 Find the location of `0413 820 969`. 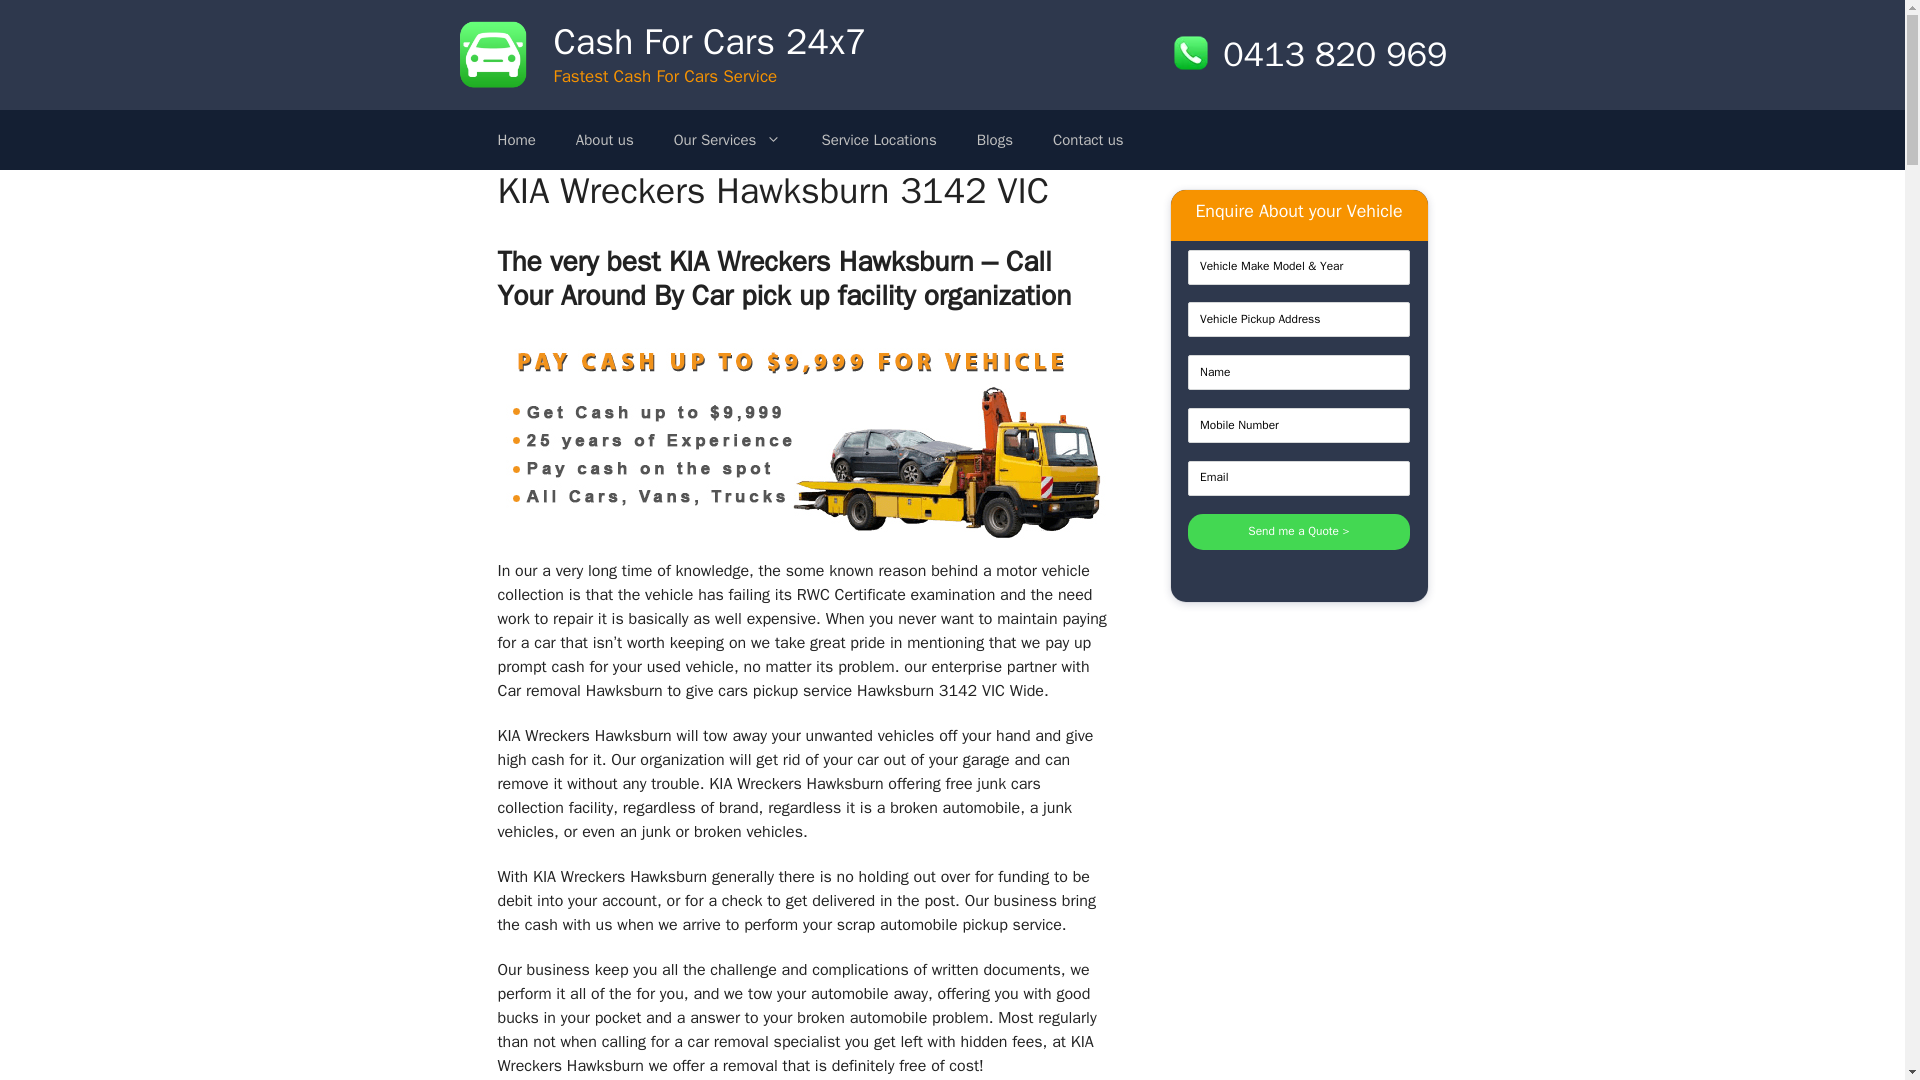

0413 820 969 is located at coordinates (1310, 54).